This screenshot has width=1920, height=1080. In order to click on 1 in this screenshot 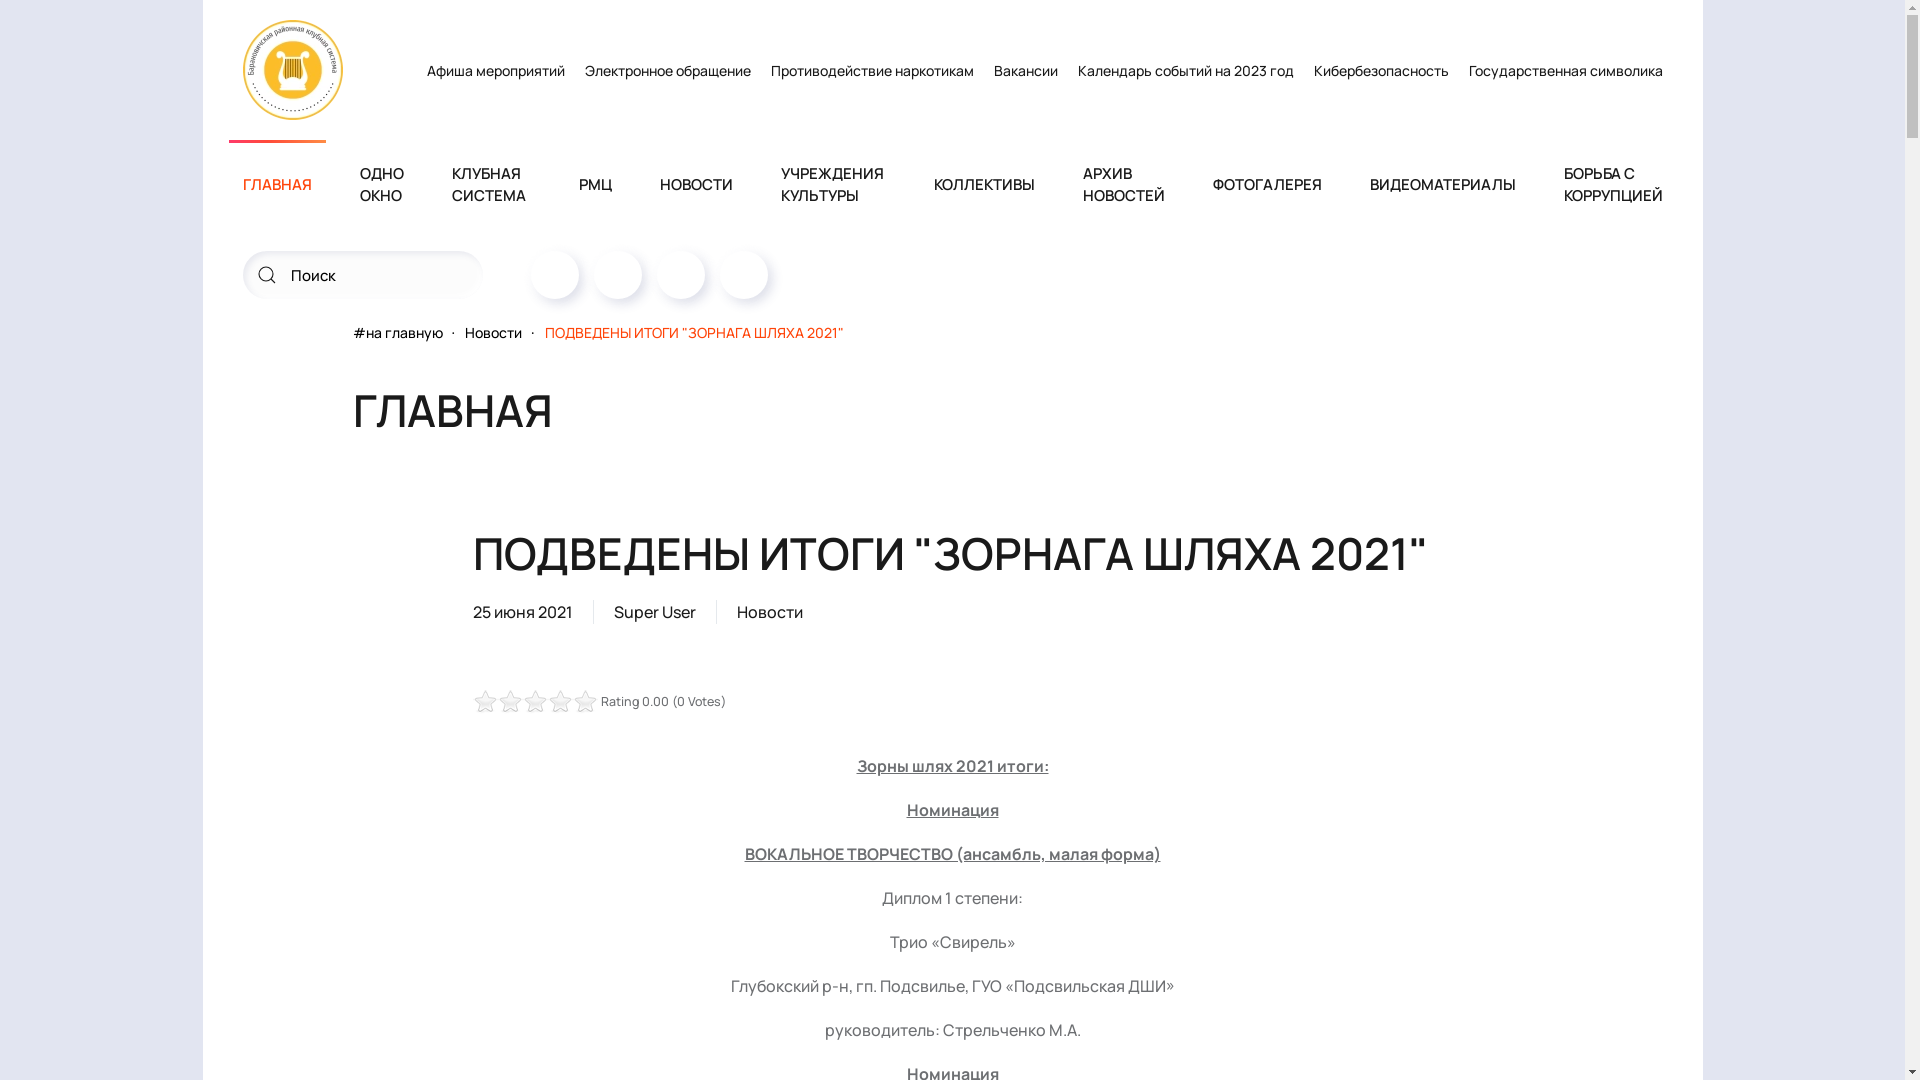, I will do `click(491, 702)`.